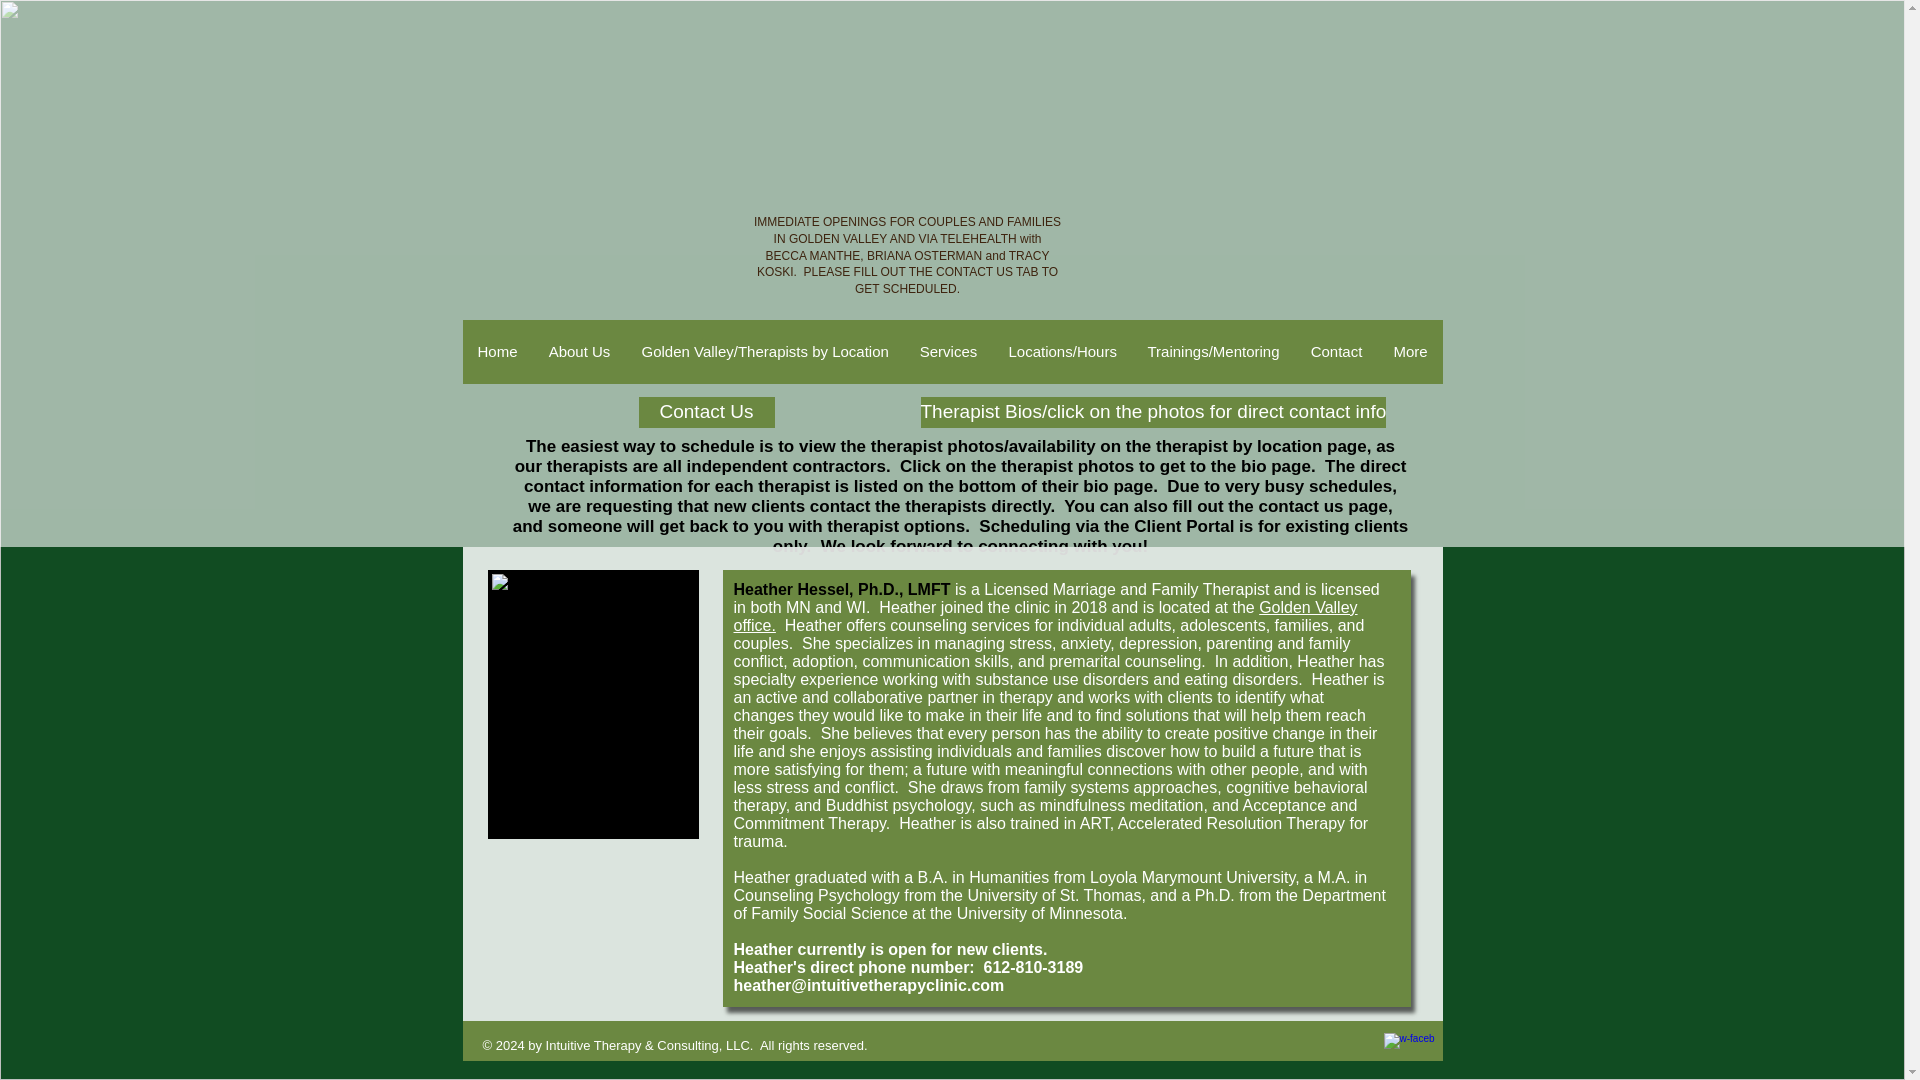  I want to click on Services, so click(948, 352).